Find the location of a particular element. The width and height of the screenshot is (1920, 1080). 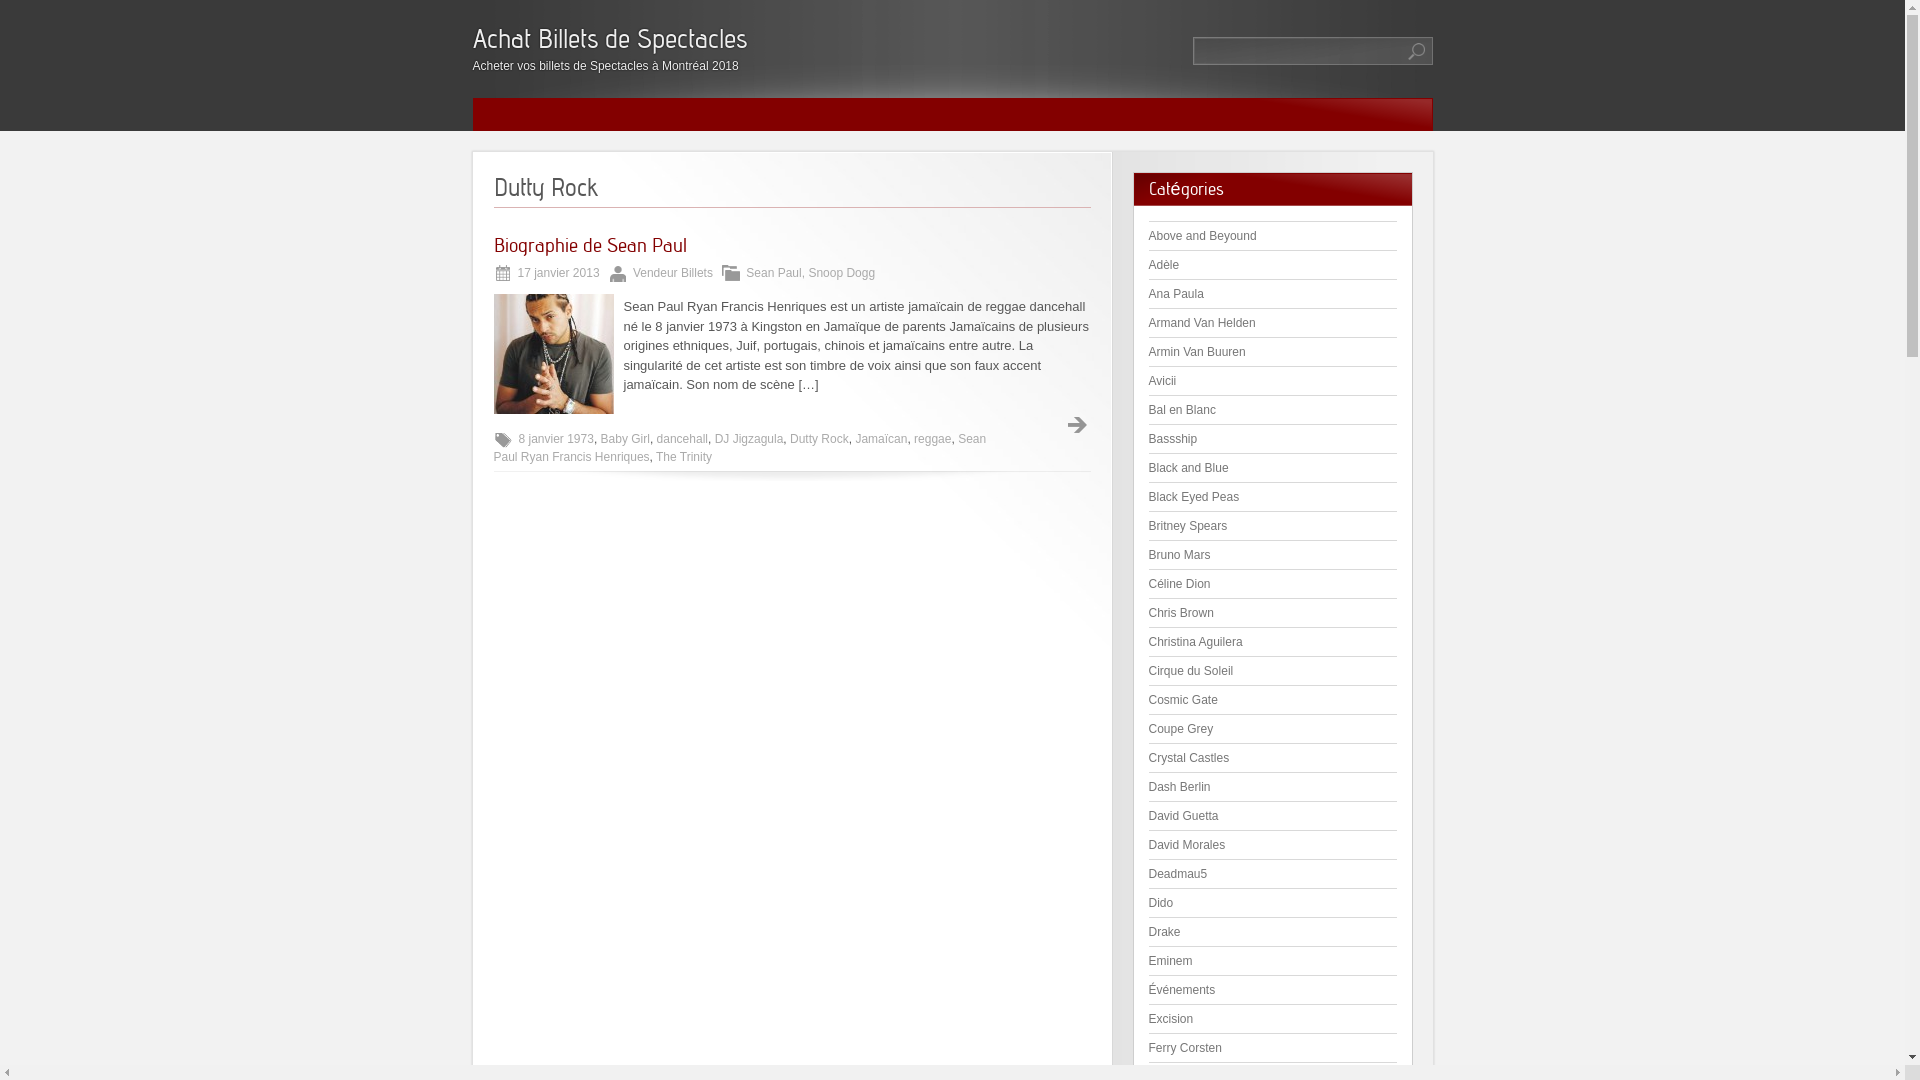

David Guetta is located at coordinates (1183, 816).